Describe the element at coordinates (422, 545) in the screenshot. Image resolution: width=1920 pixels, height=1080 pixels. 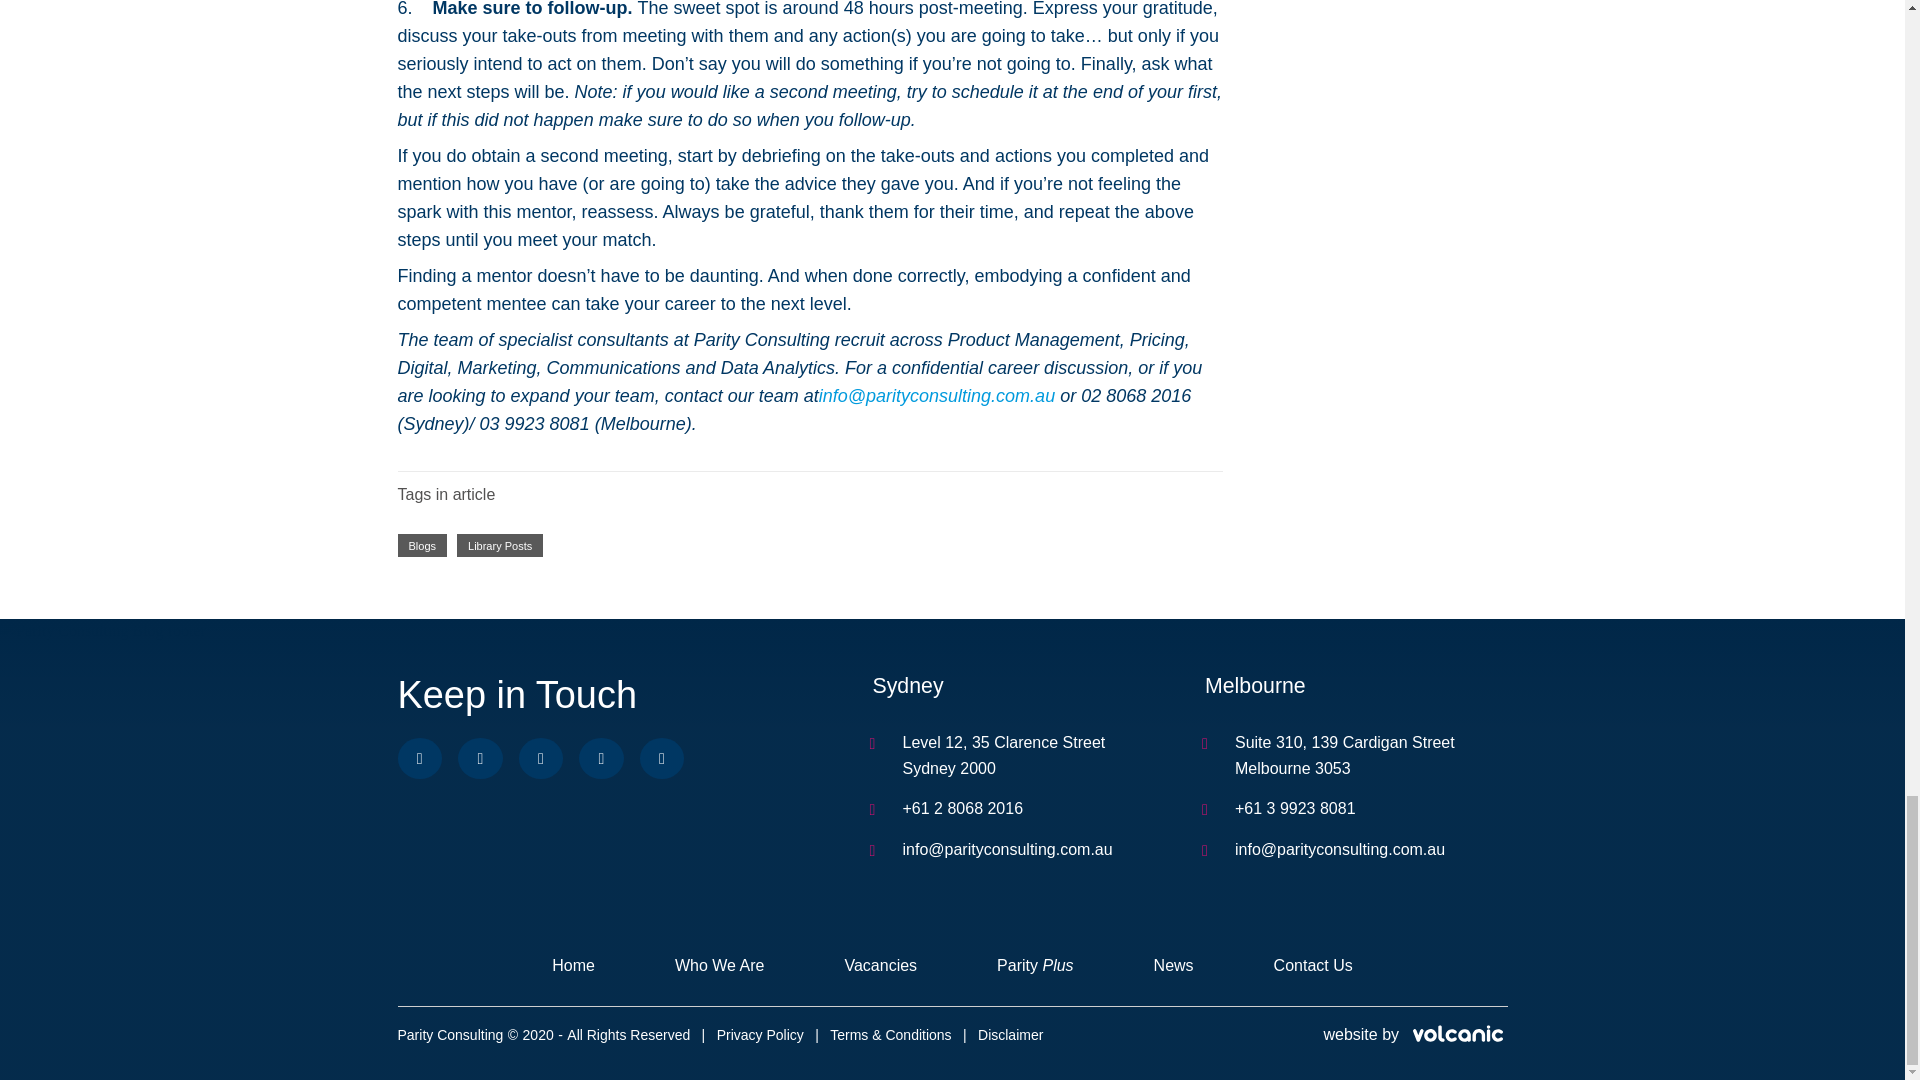
I see `Blogs` at that location.